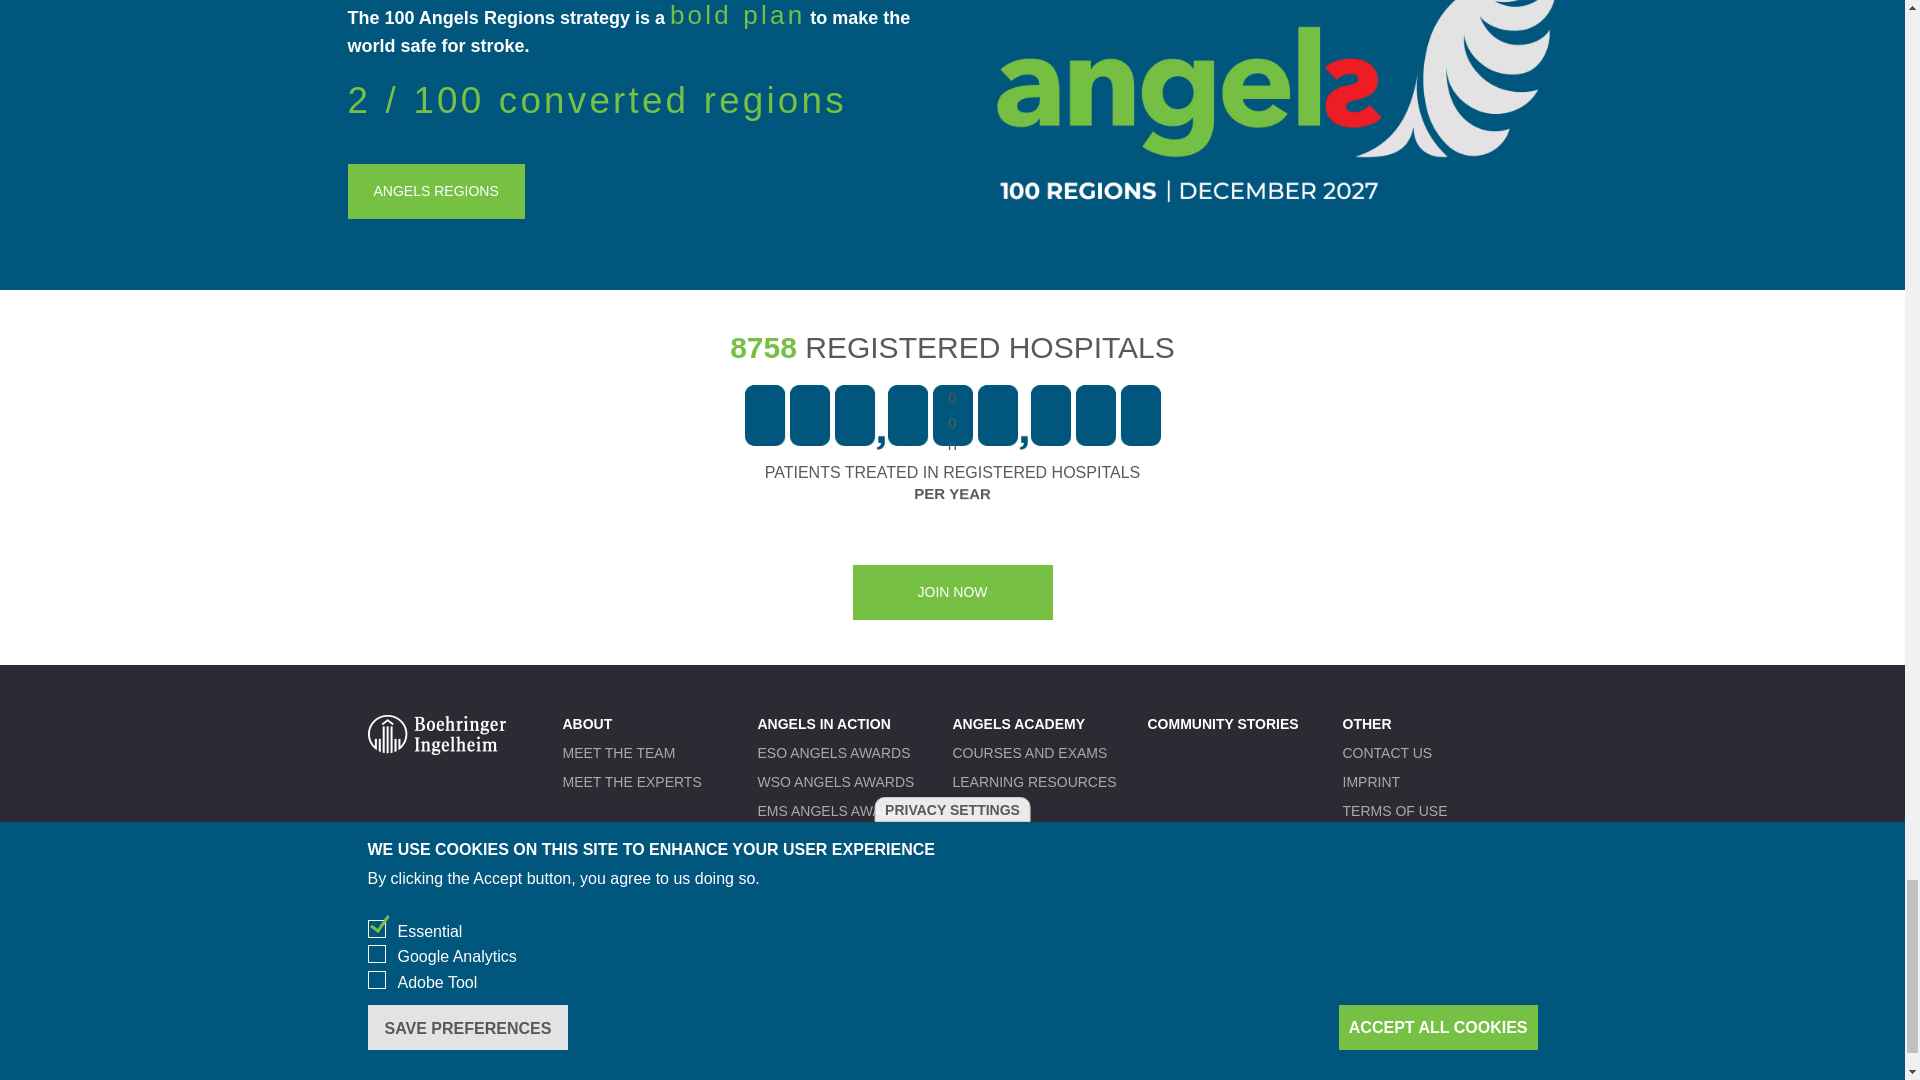 This screenshot has height=1080, width=1920. Describe the element at coordinates (1437, 839) in the screenshot. I see `Accessibility statement` at that location.